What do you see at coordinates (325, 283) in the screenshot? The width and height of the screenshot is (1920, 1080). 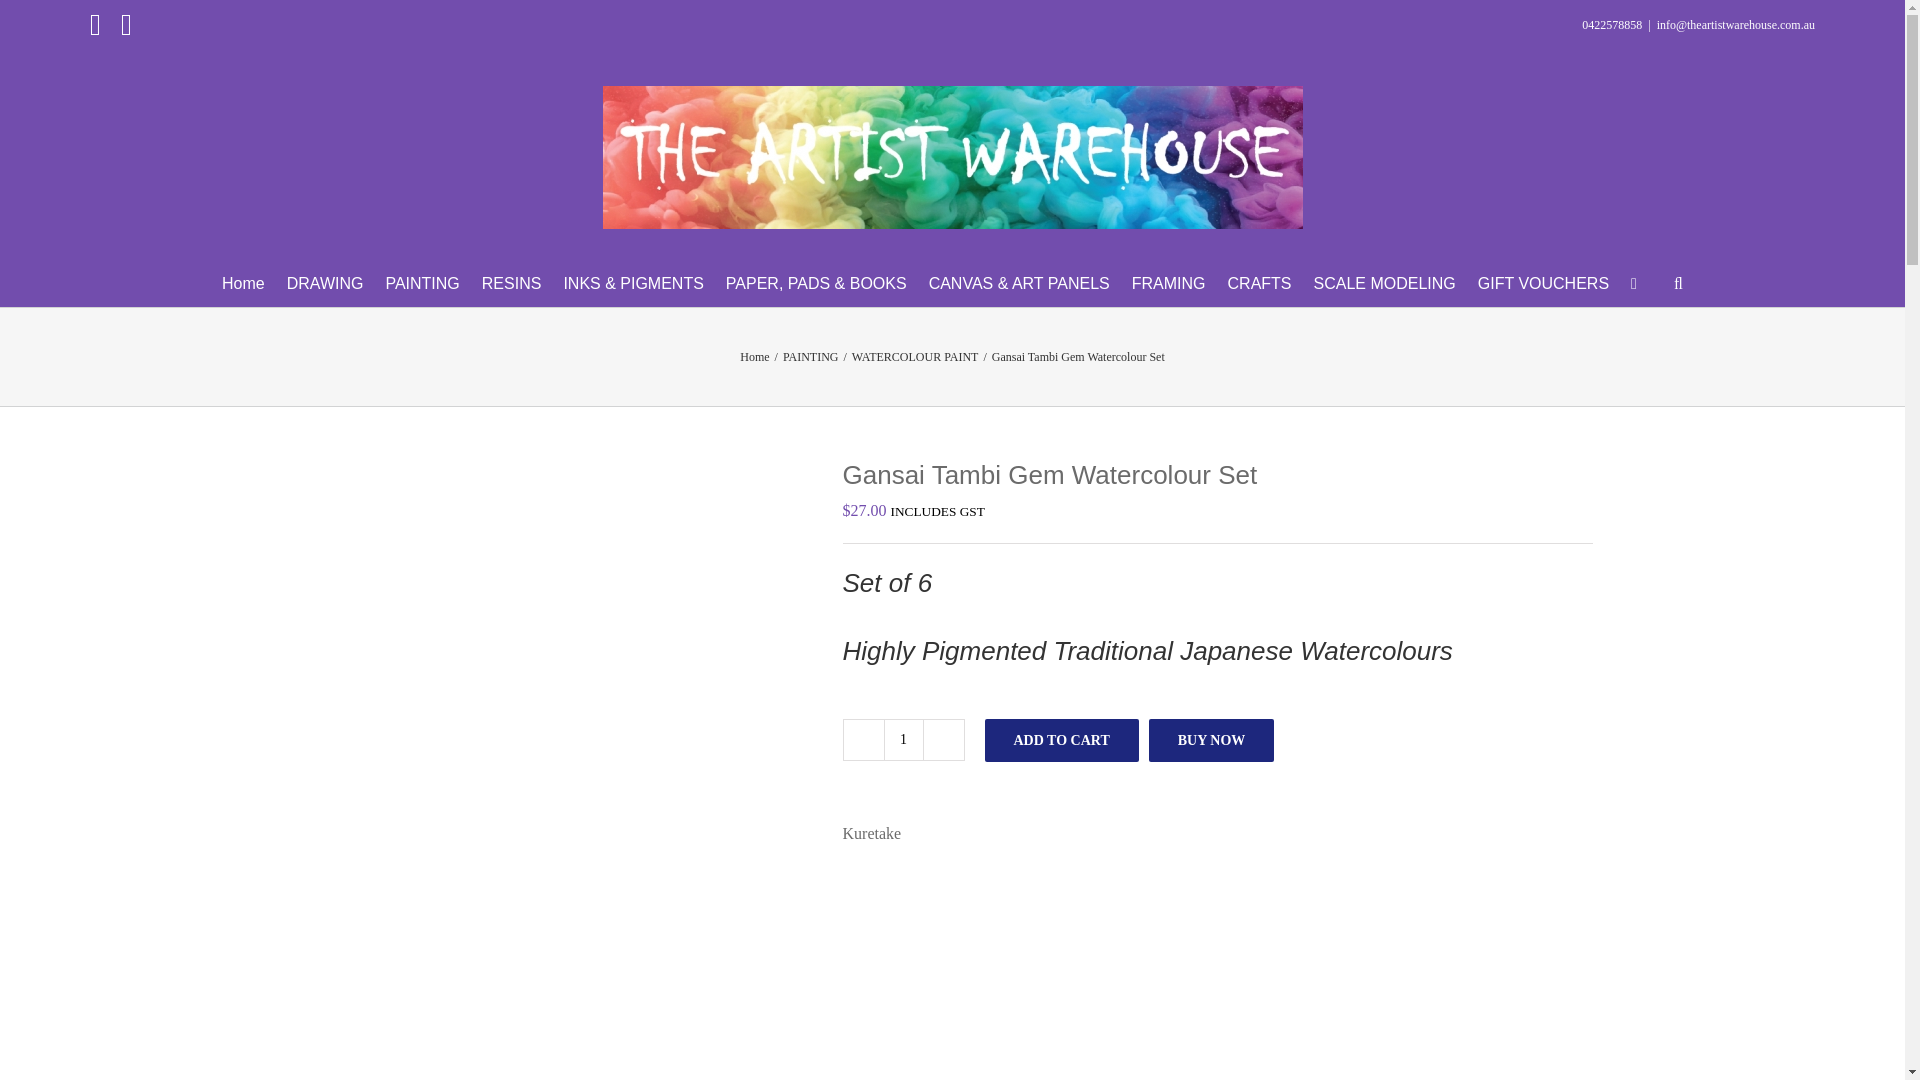 I see `DRAWING` at bounding box center [325, 283].